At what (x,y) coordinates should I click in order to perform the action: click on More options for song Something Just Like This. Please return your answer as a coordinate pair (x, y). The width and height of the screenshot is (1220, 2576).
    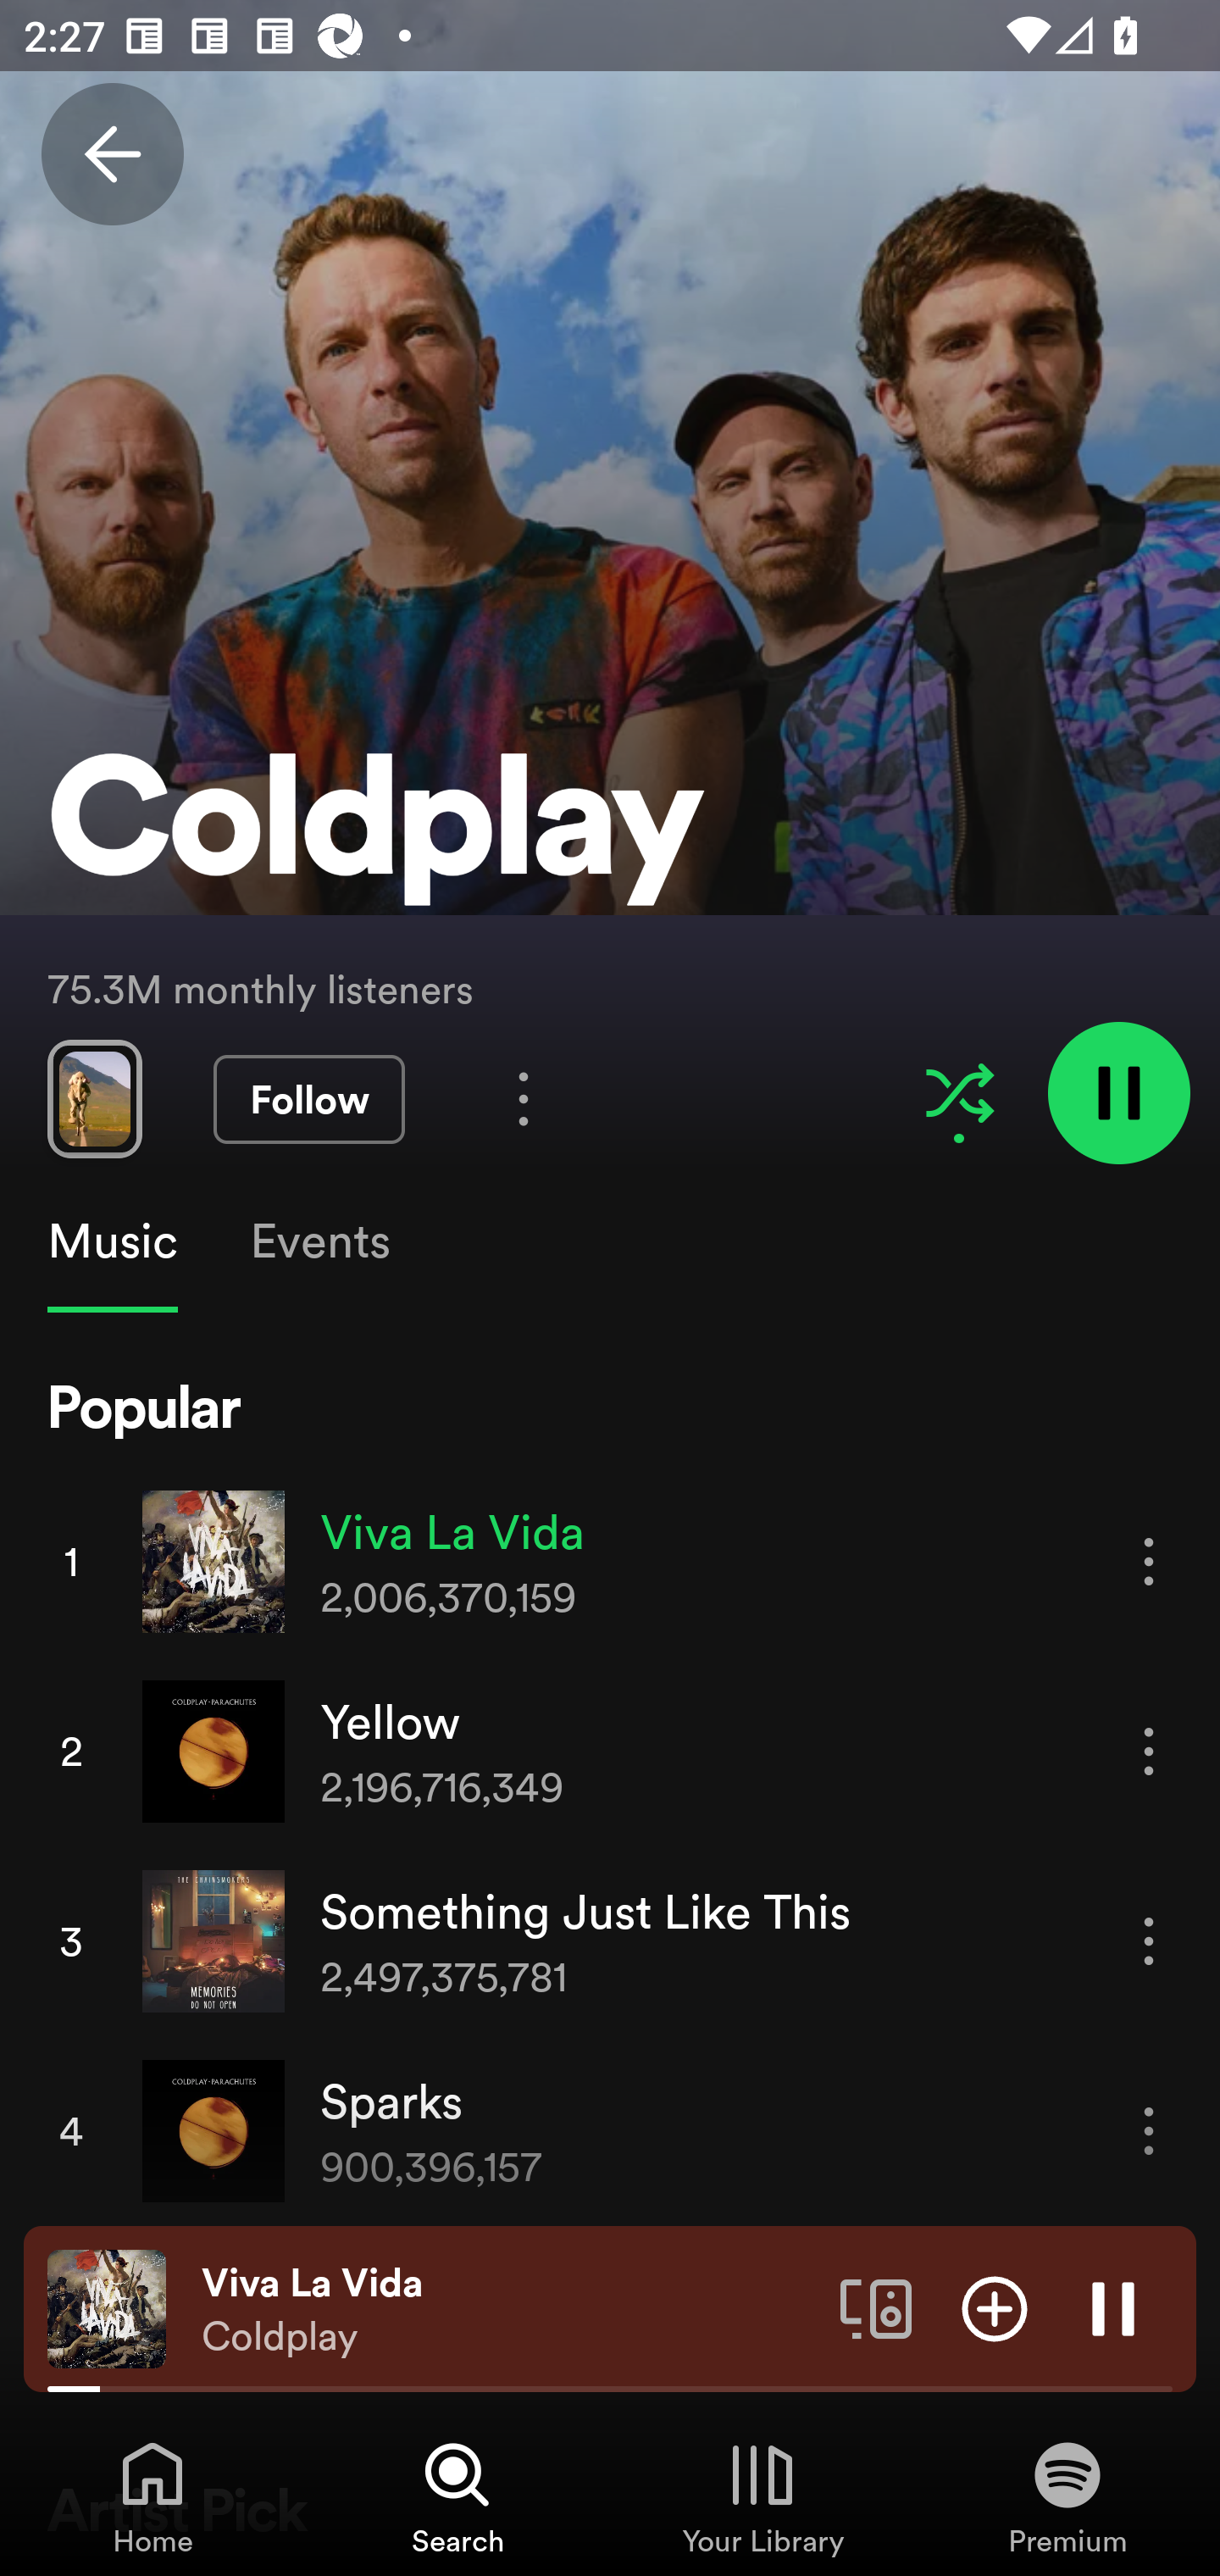
    Looking at the image, I should click on (1149, 1940).